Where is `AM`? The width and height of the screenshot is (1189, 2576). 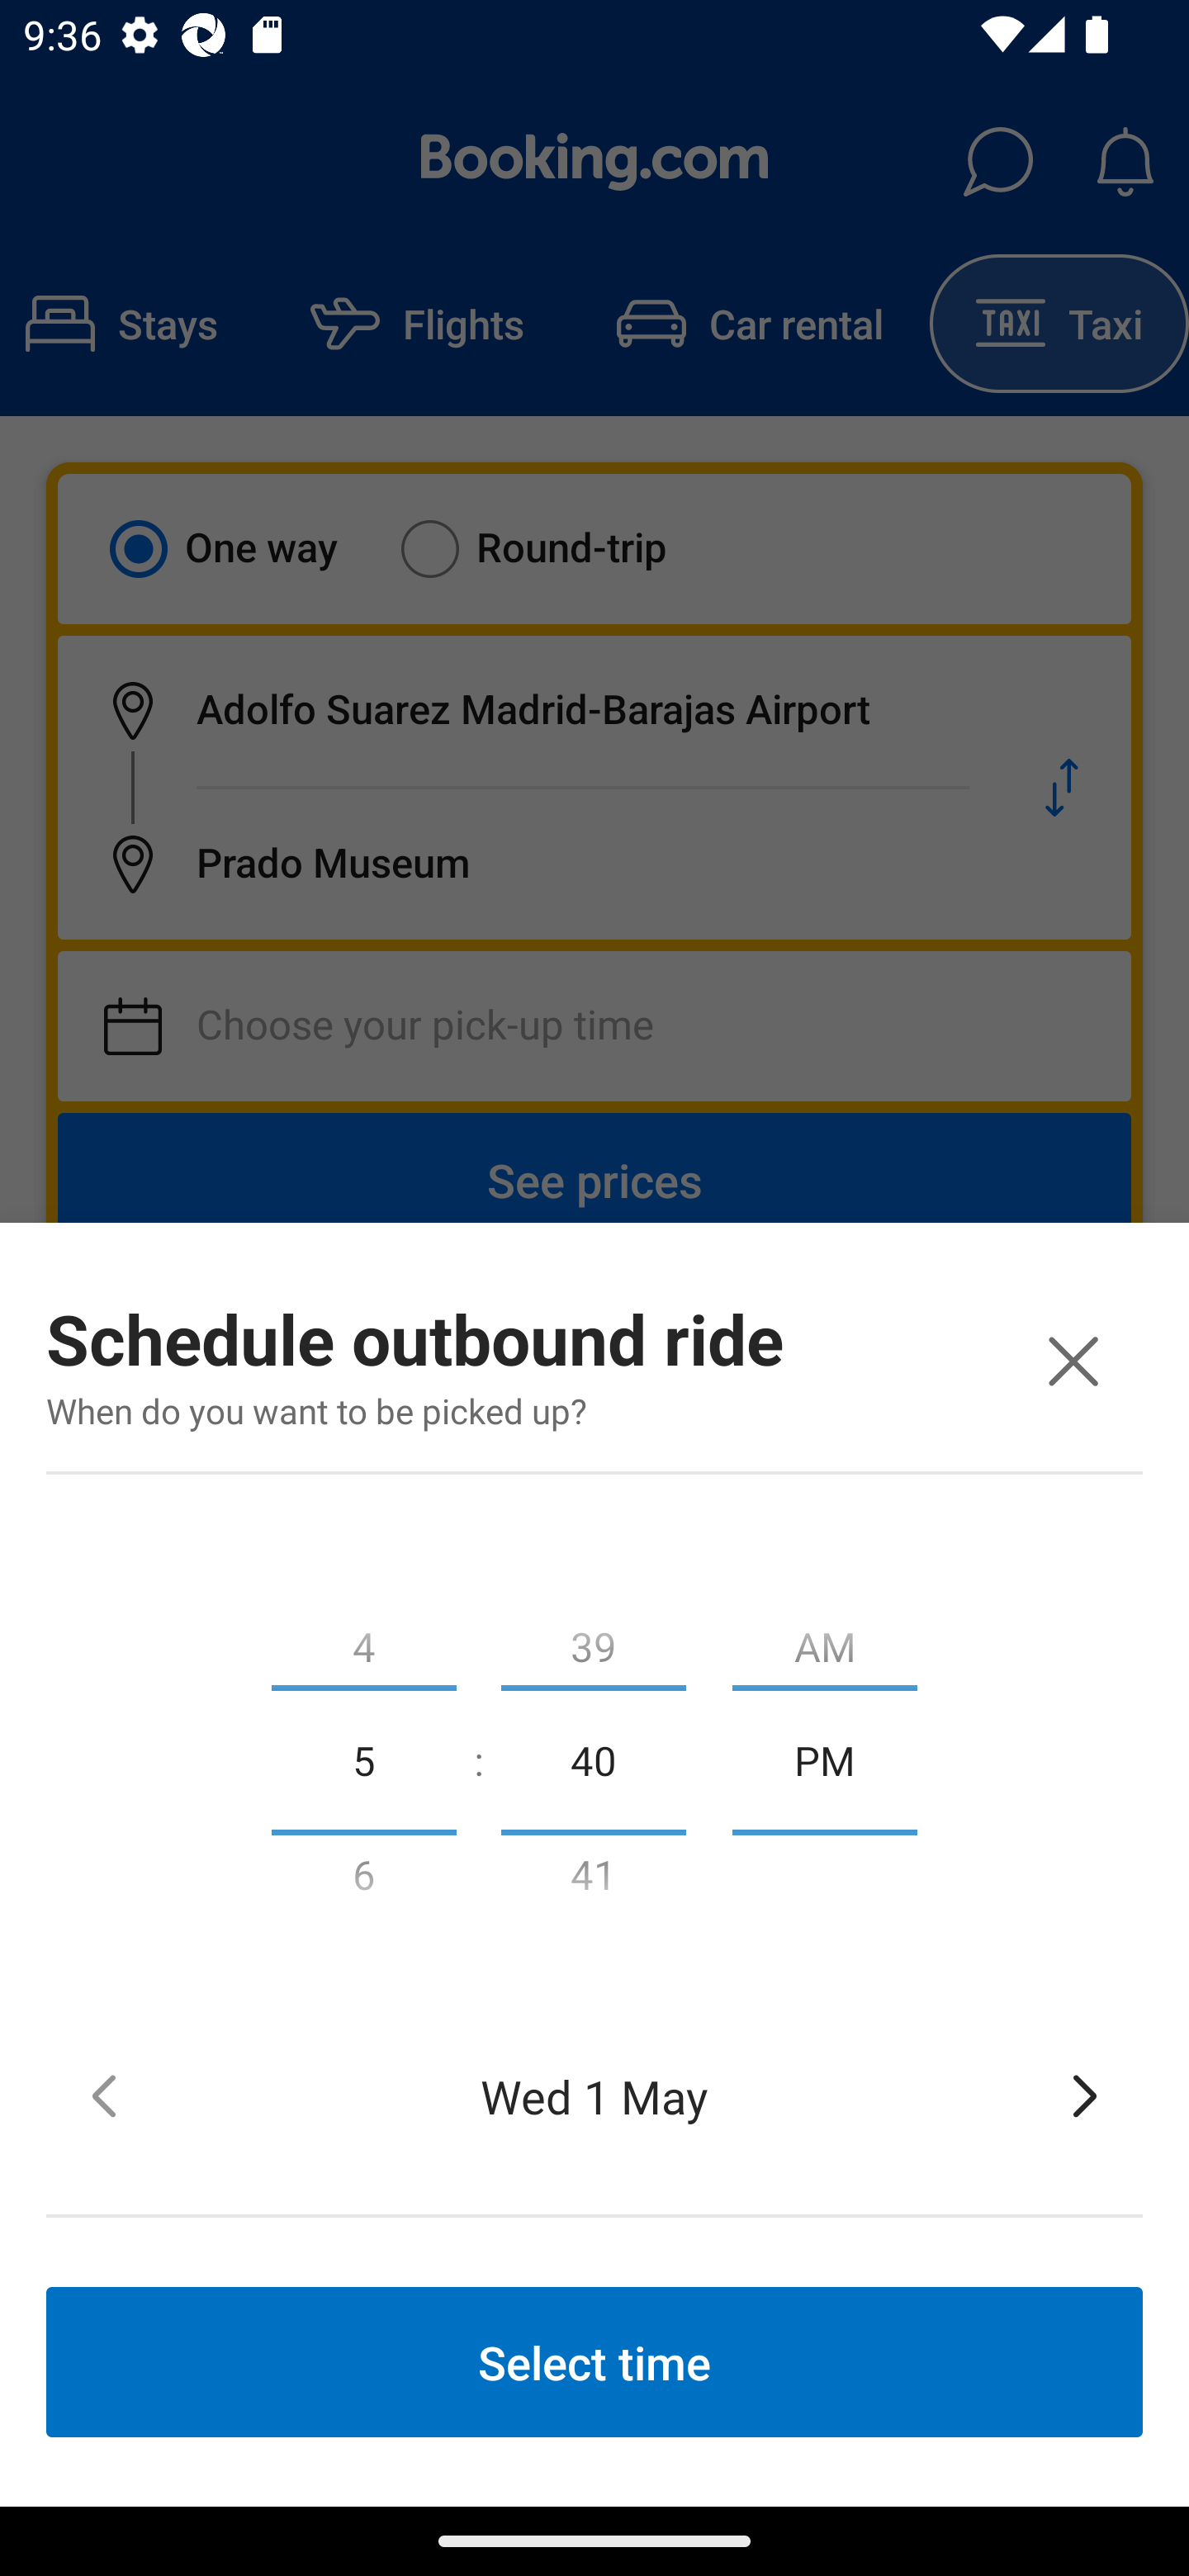
AM is located at coordinates (825, 1640).